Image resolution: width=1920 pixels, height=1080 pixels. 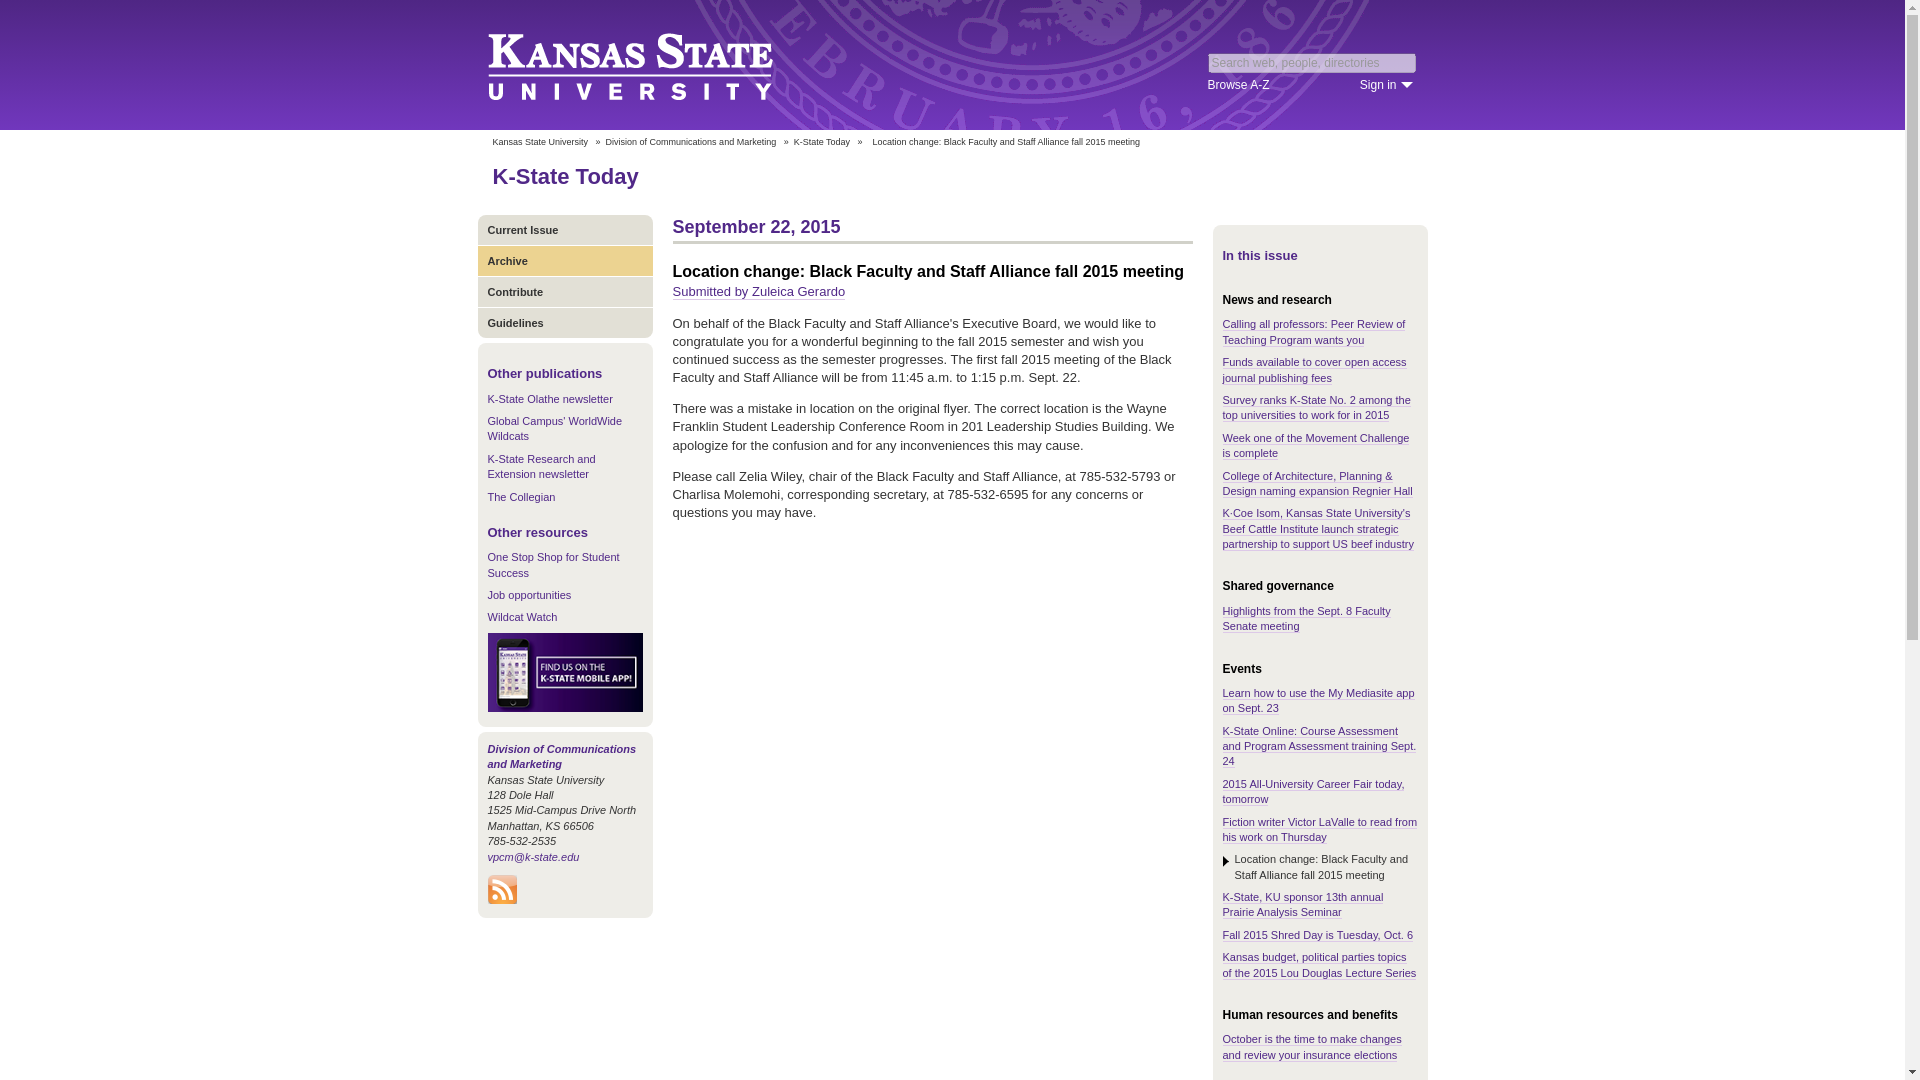 What do you see at coordinates (554, 428) in the screenshot?
I see `Global Campus' WorldWide Wildcats` at bounding box center [554, 428].